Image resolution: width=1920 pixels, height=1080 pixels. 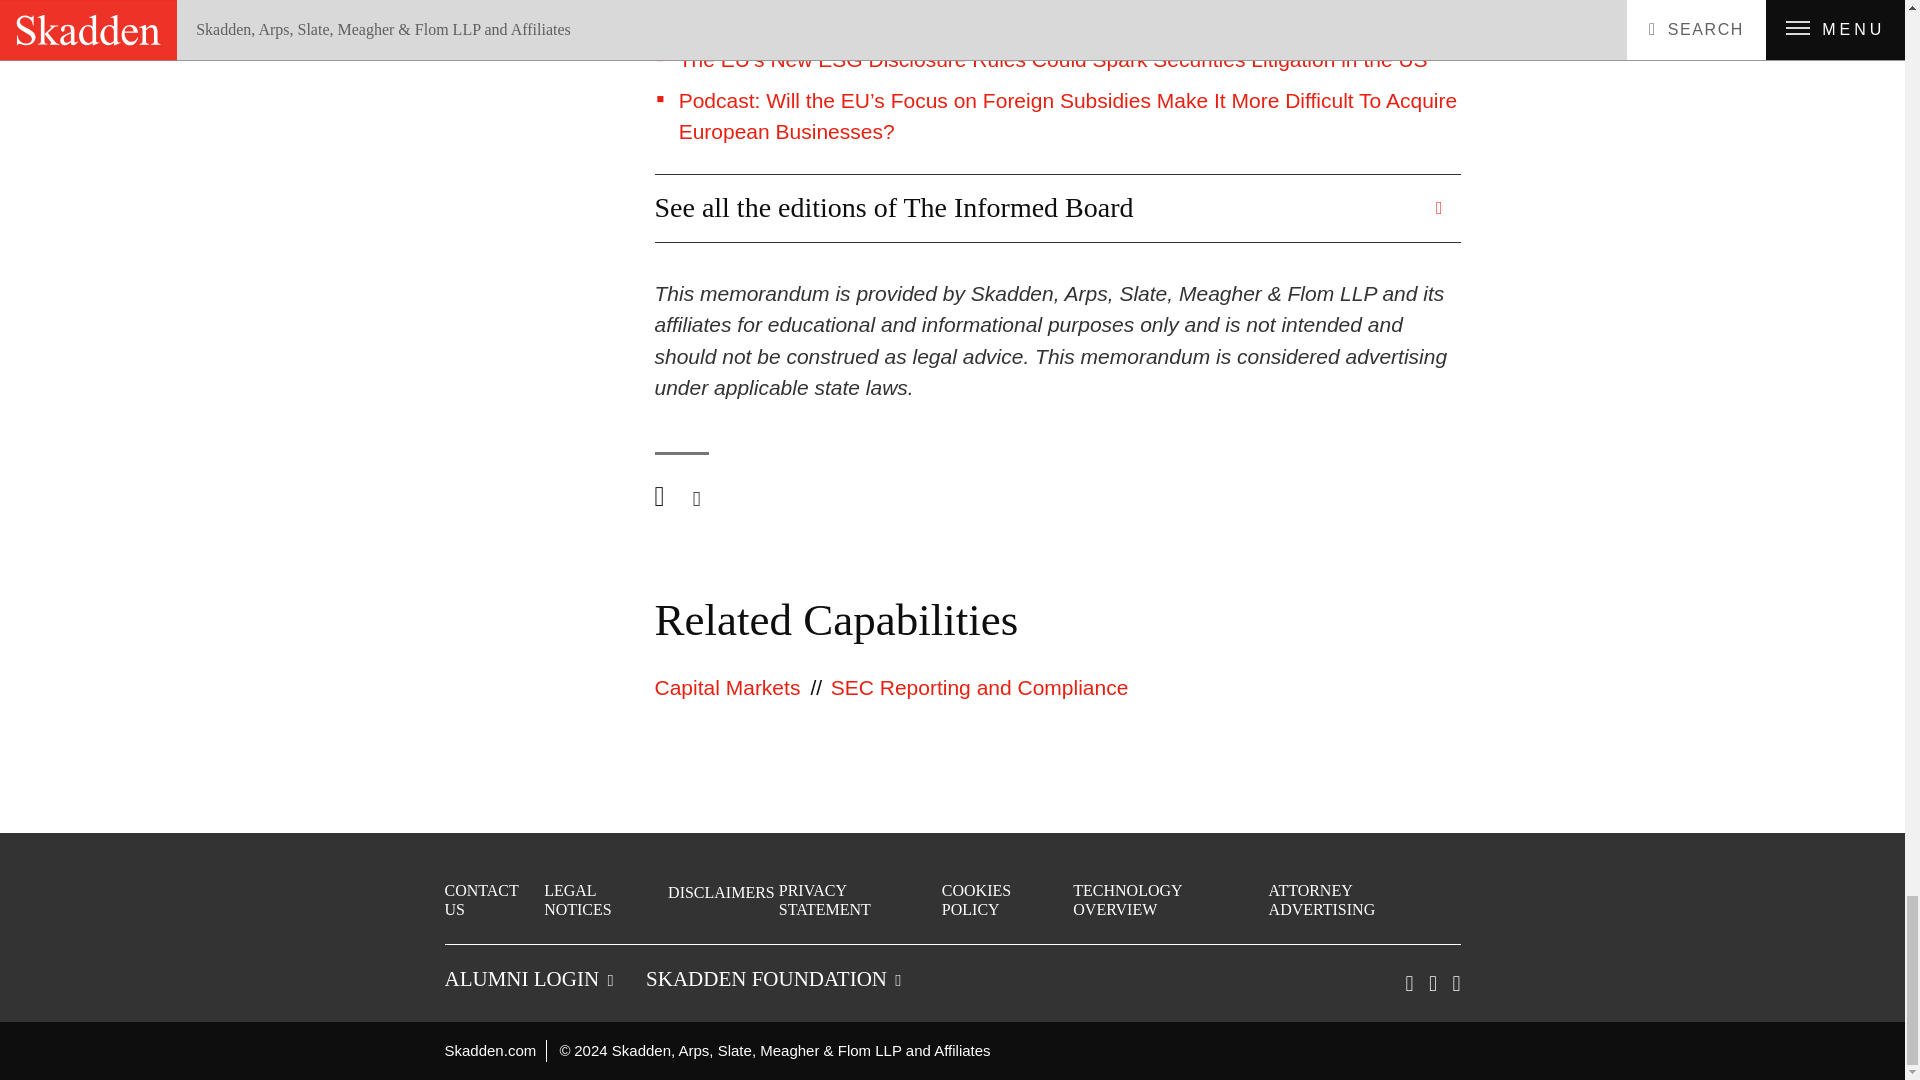 I want to click on LEGAL NOTICES, so click(x=604, y=900).